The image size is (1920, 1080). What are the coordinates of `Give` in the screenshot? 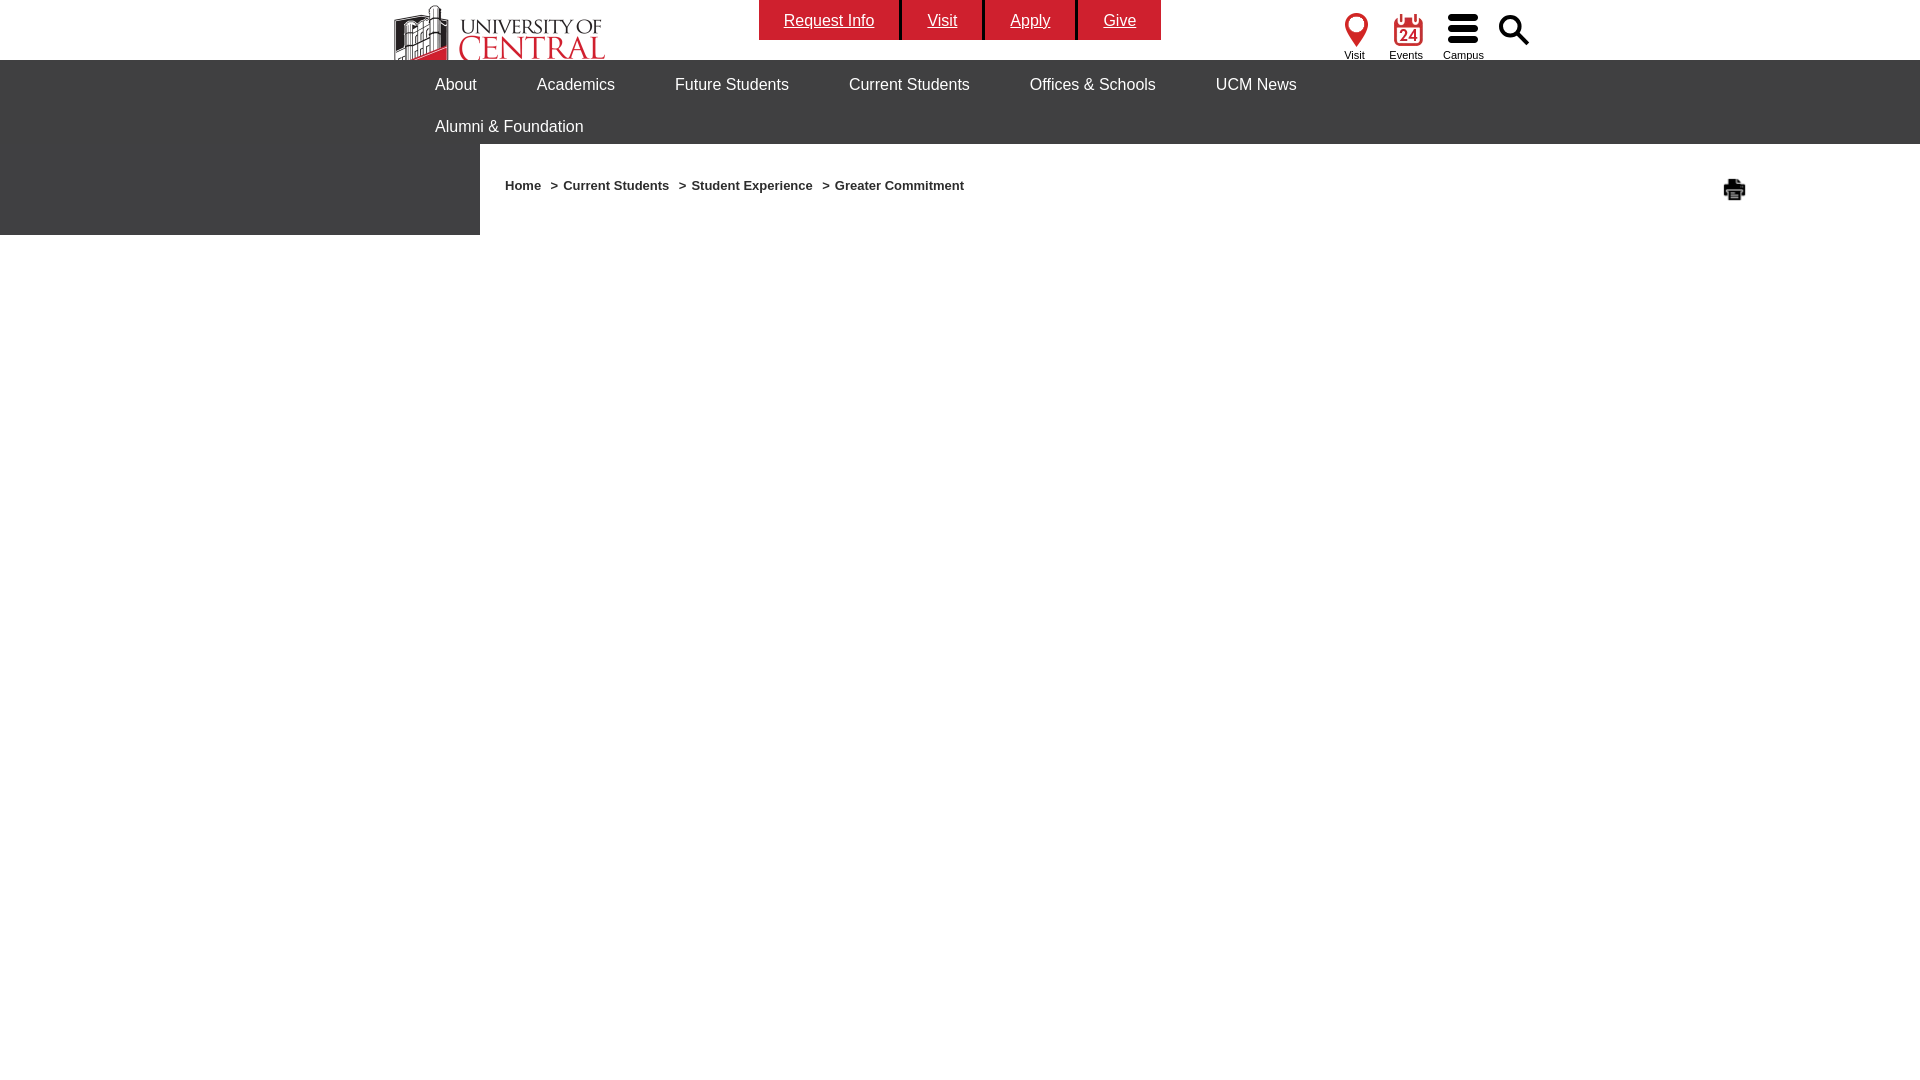 It's located at (1119, 20).